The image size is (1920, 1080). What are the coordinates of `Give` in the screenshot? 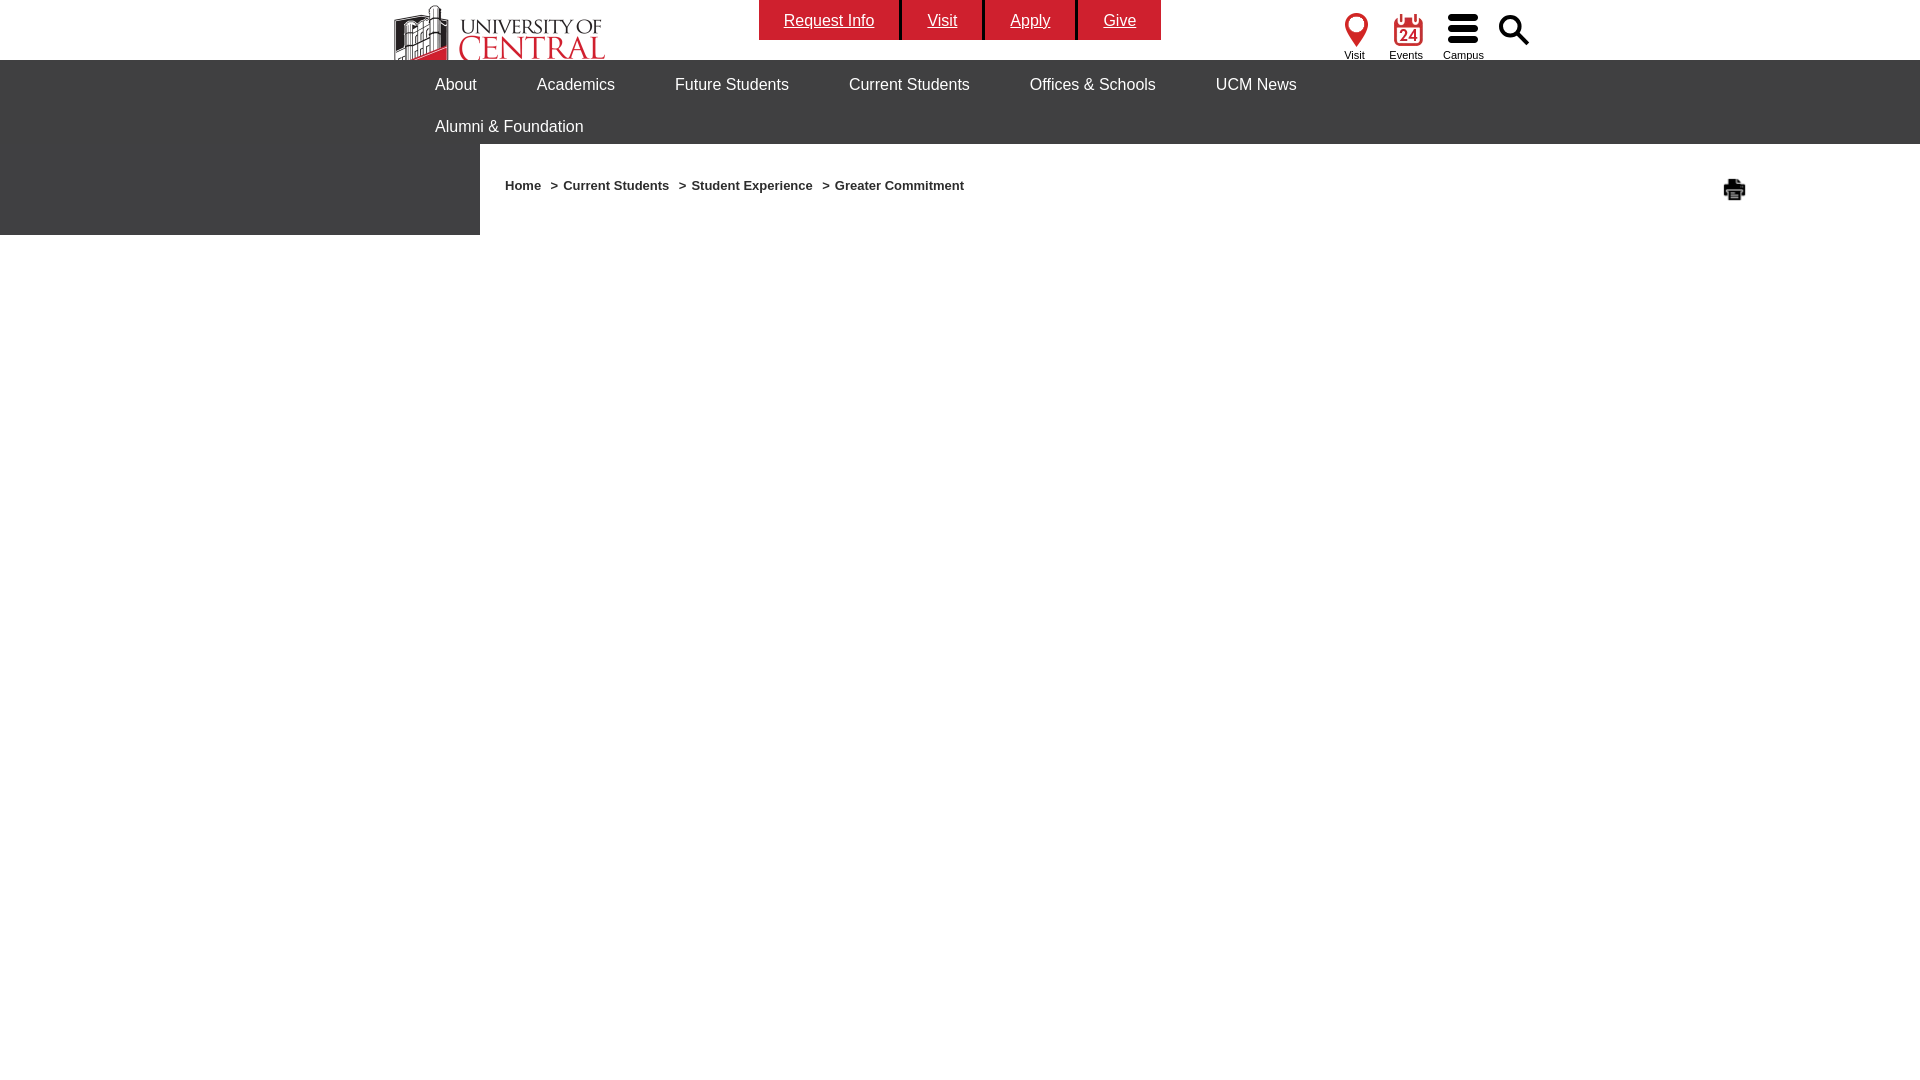 It's located at (1119, 20).